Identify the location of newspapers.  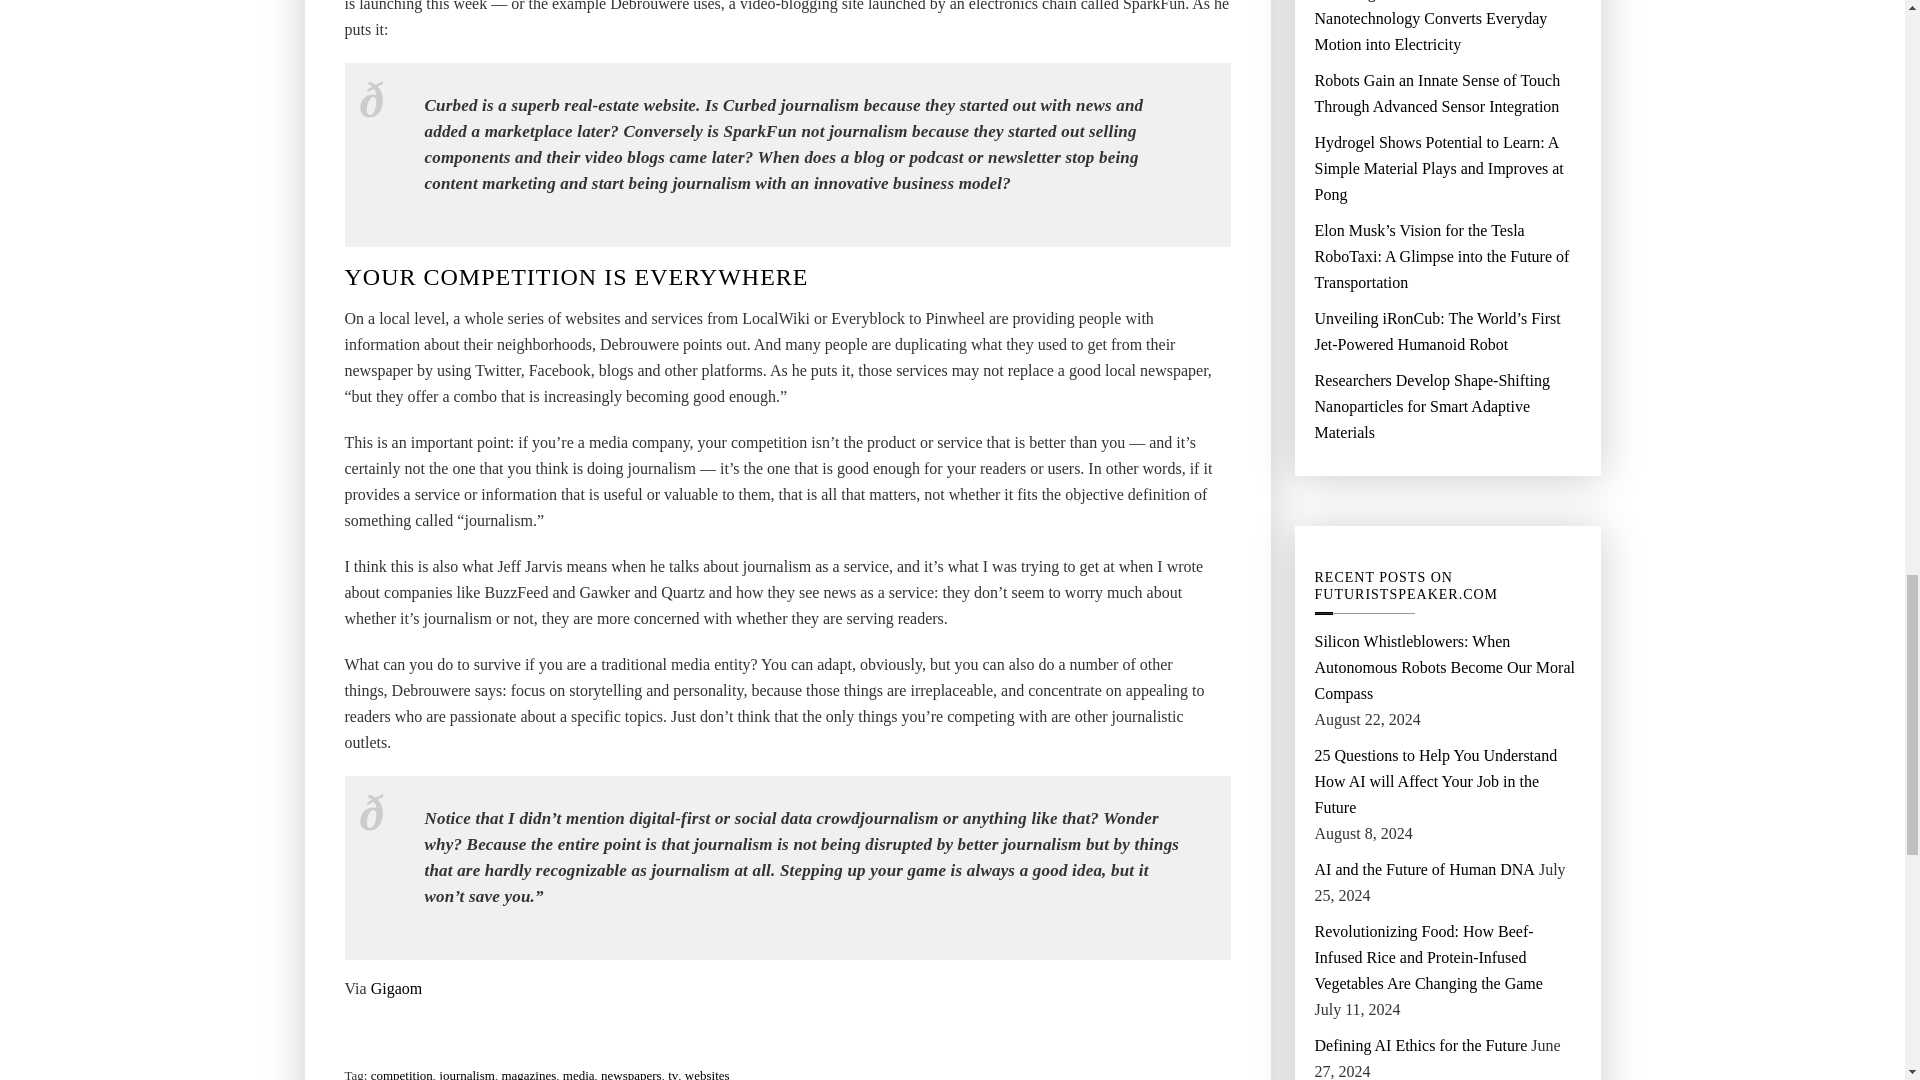
(631, 1071).